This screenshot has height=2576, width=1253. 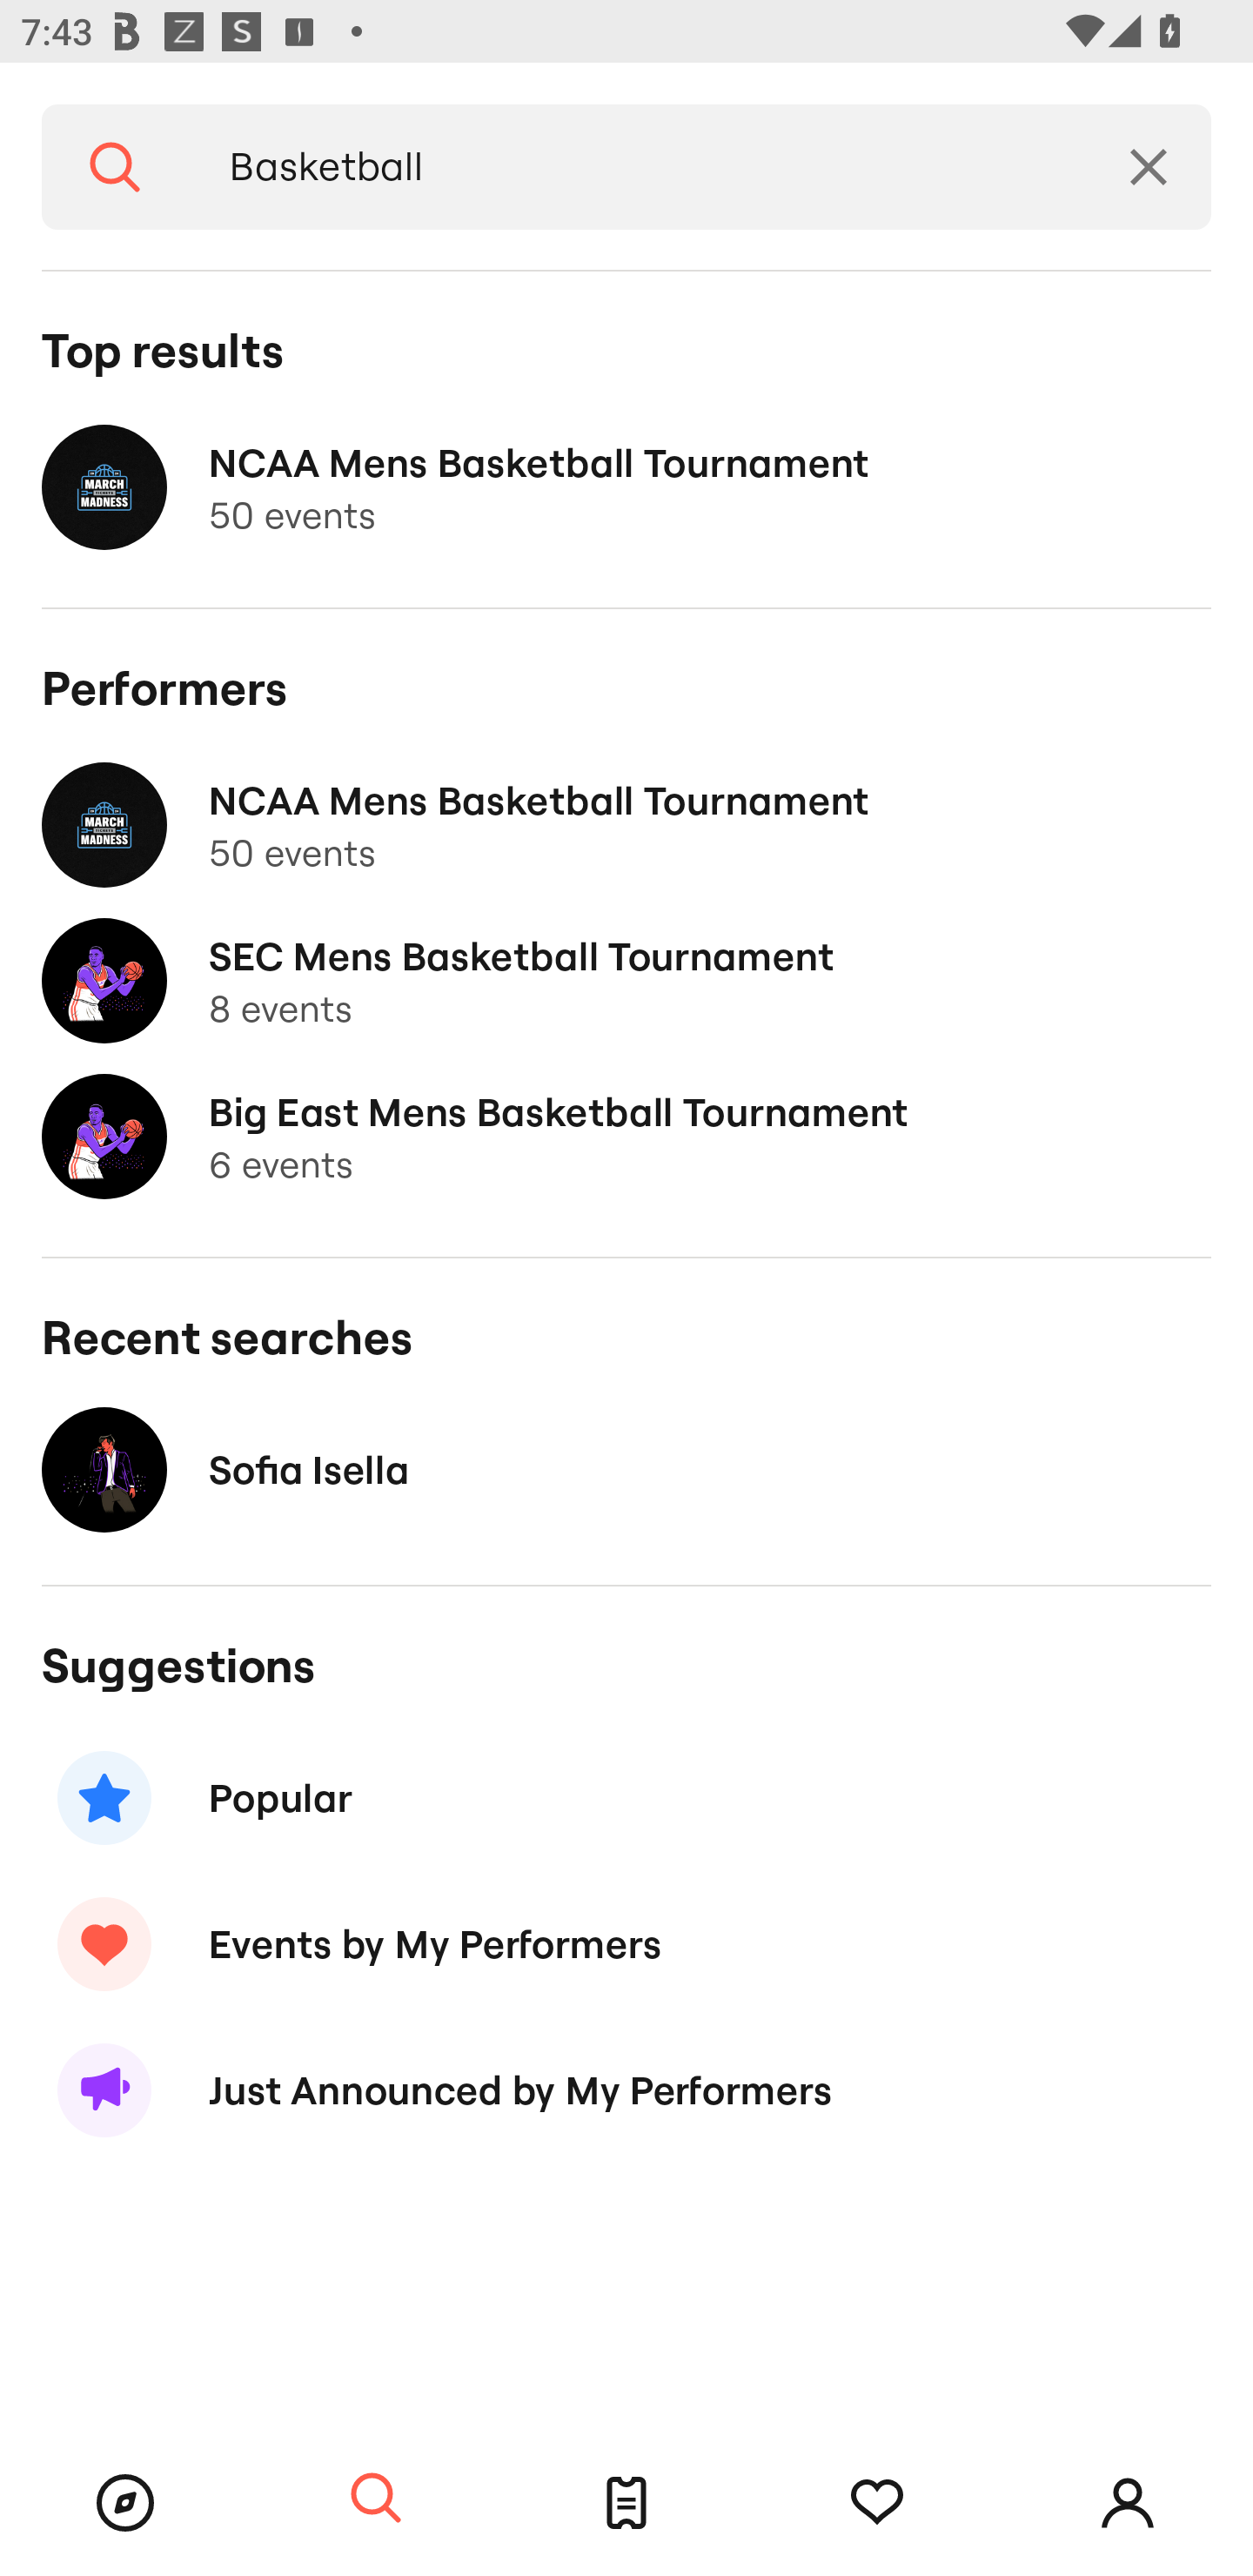 I want to click on Clear, so click(x=1149, y=167).